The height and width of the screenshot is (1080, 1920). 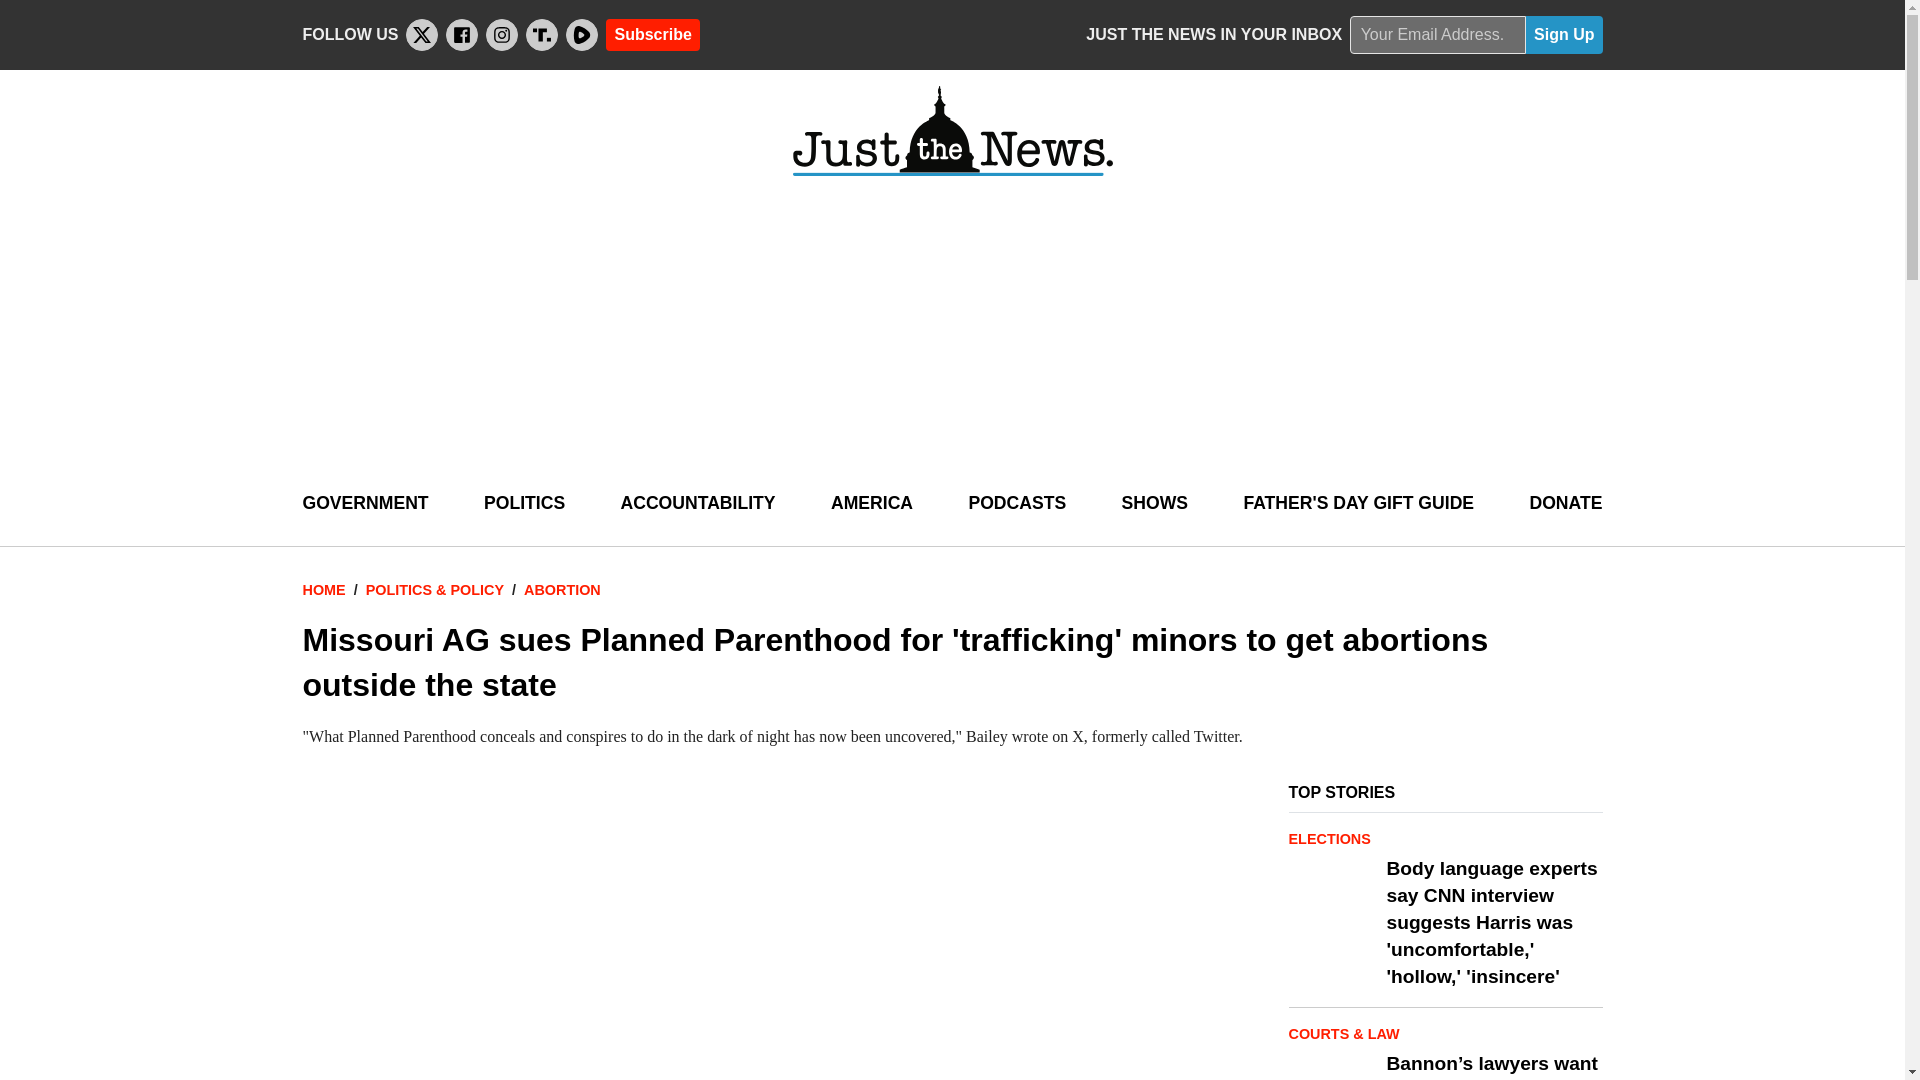 What do you see at coordinates (1154, 504) in the screenshot?
I see `SHOWS` at bounding box center [1154, 504].